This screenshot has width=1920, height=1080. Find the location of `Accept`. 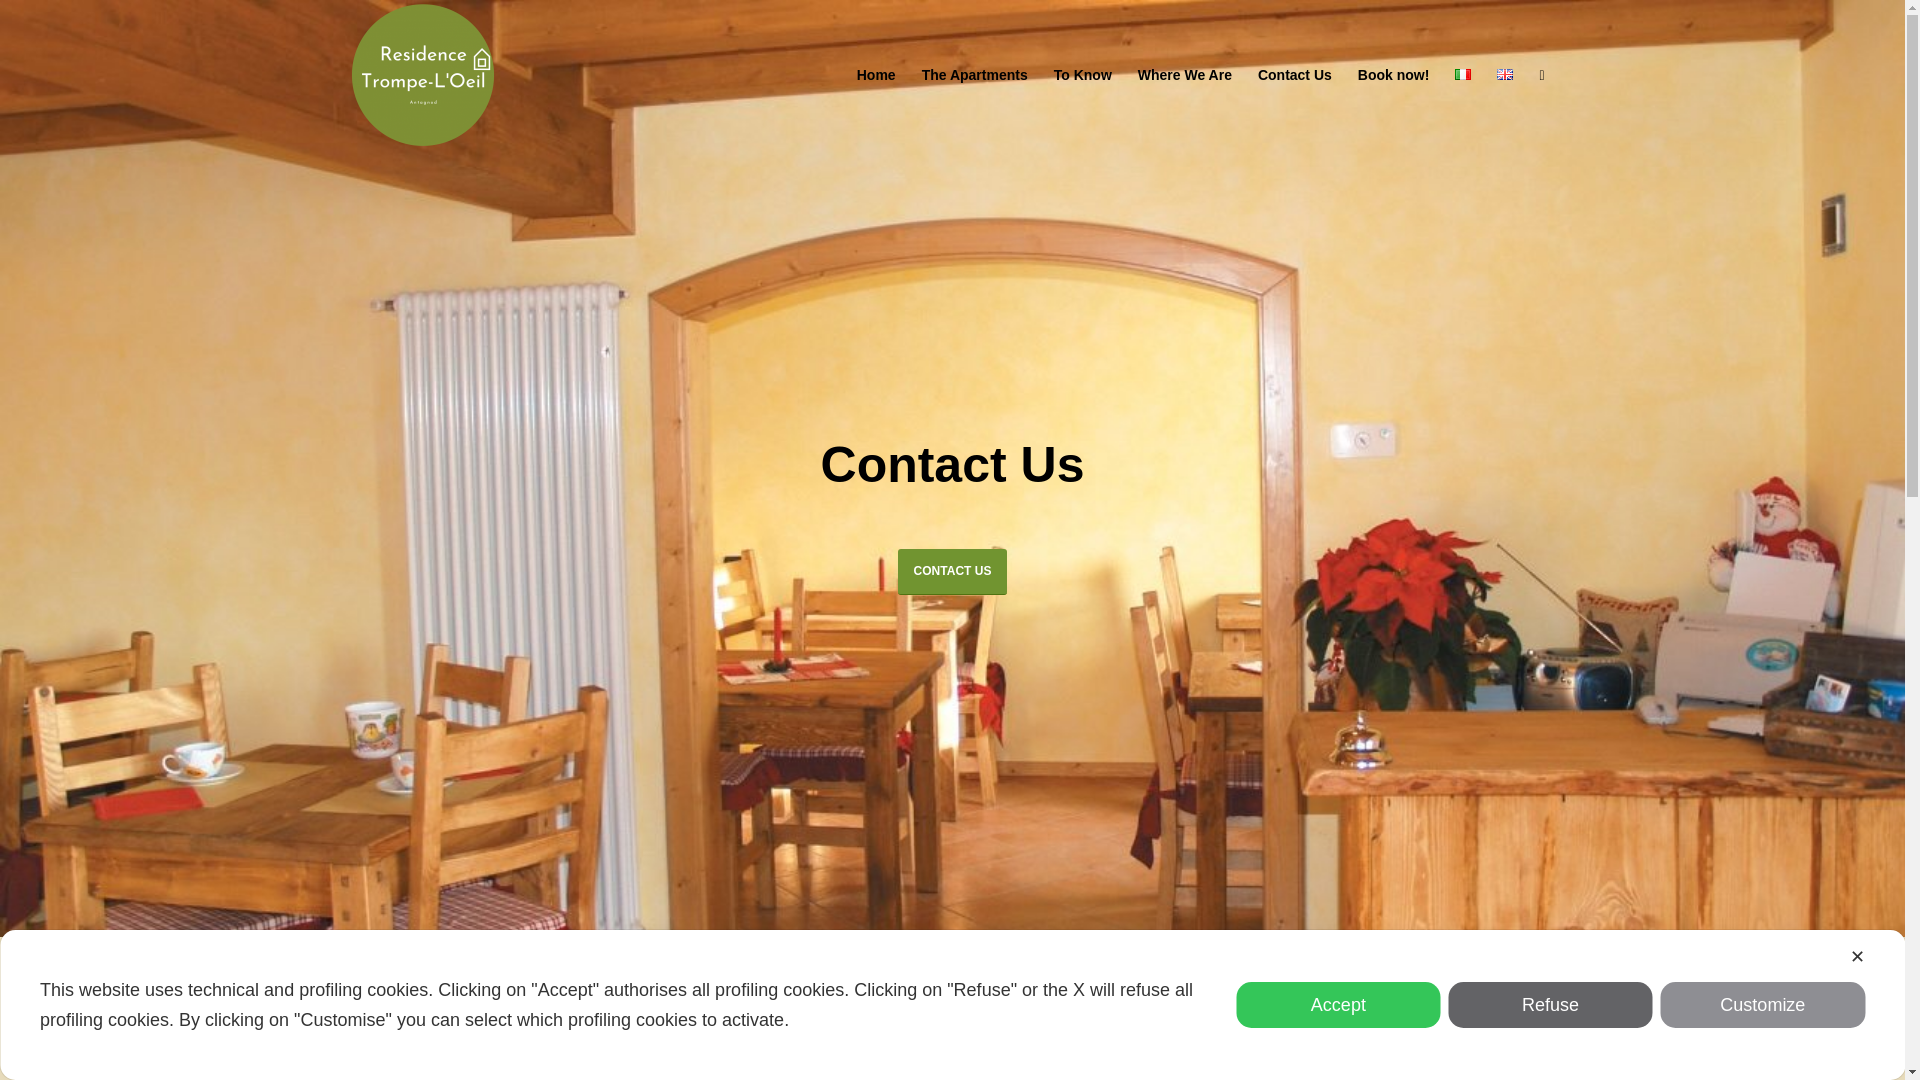

Accept is located at coordinates (1338, 1004).